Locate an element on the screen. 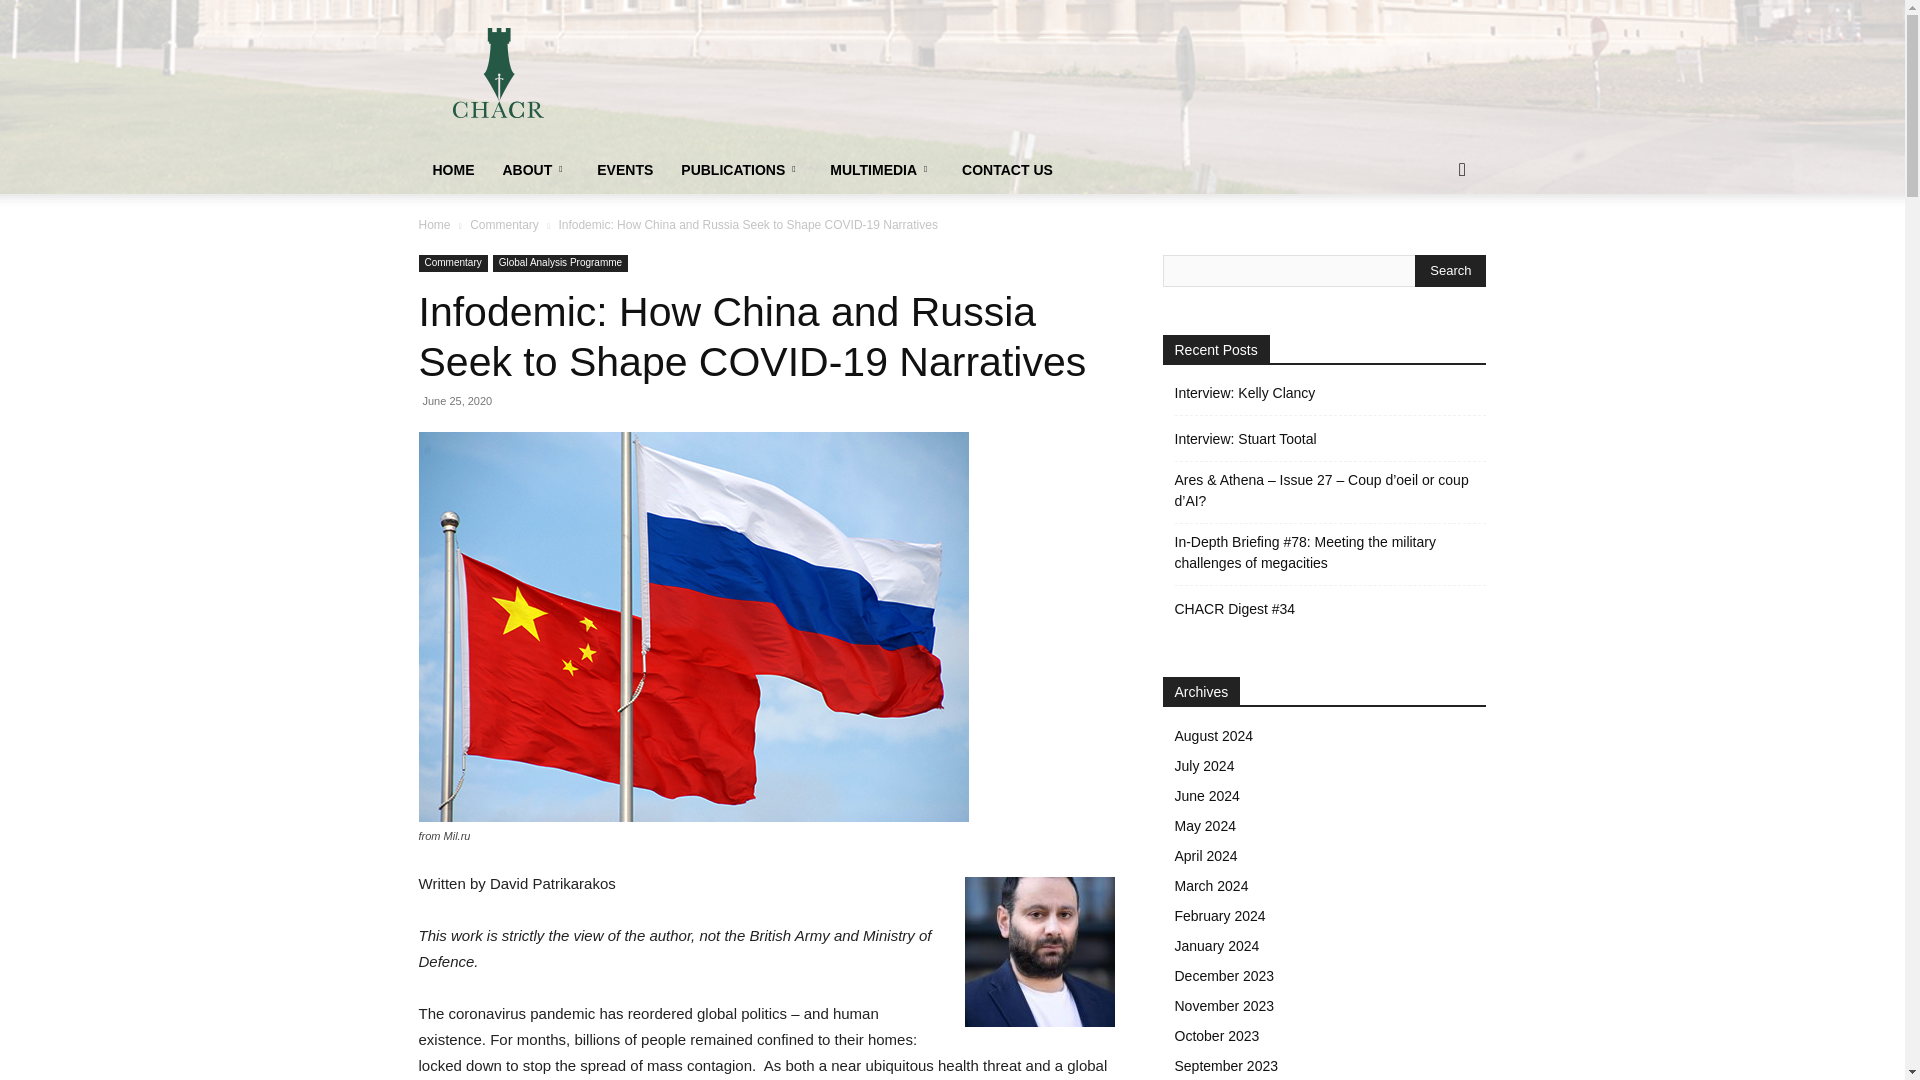 The image size is (1920, 1080). PUBLICATIONS is located at coordinates (741, 170).